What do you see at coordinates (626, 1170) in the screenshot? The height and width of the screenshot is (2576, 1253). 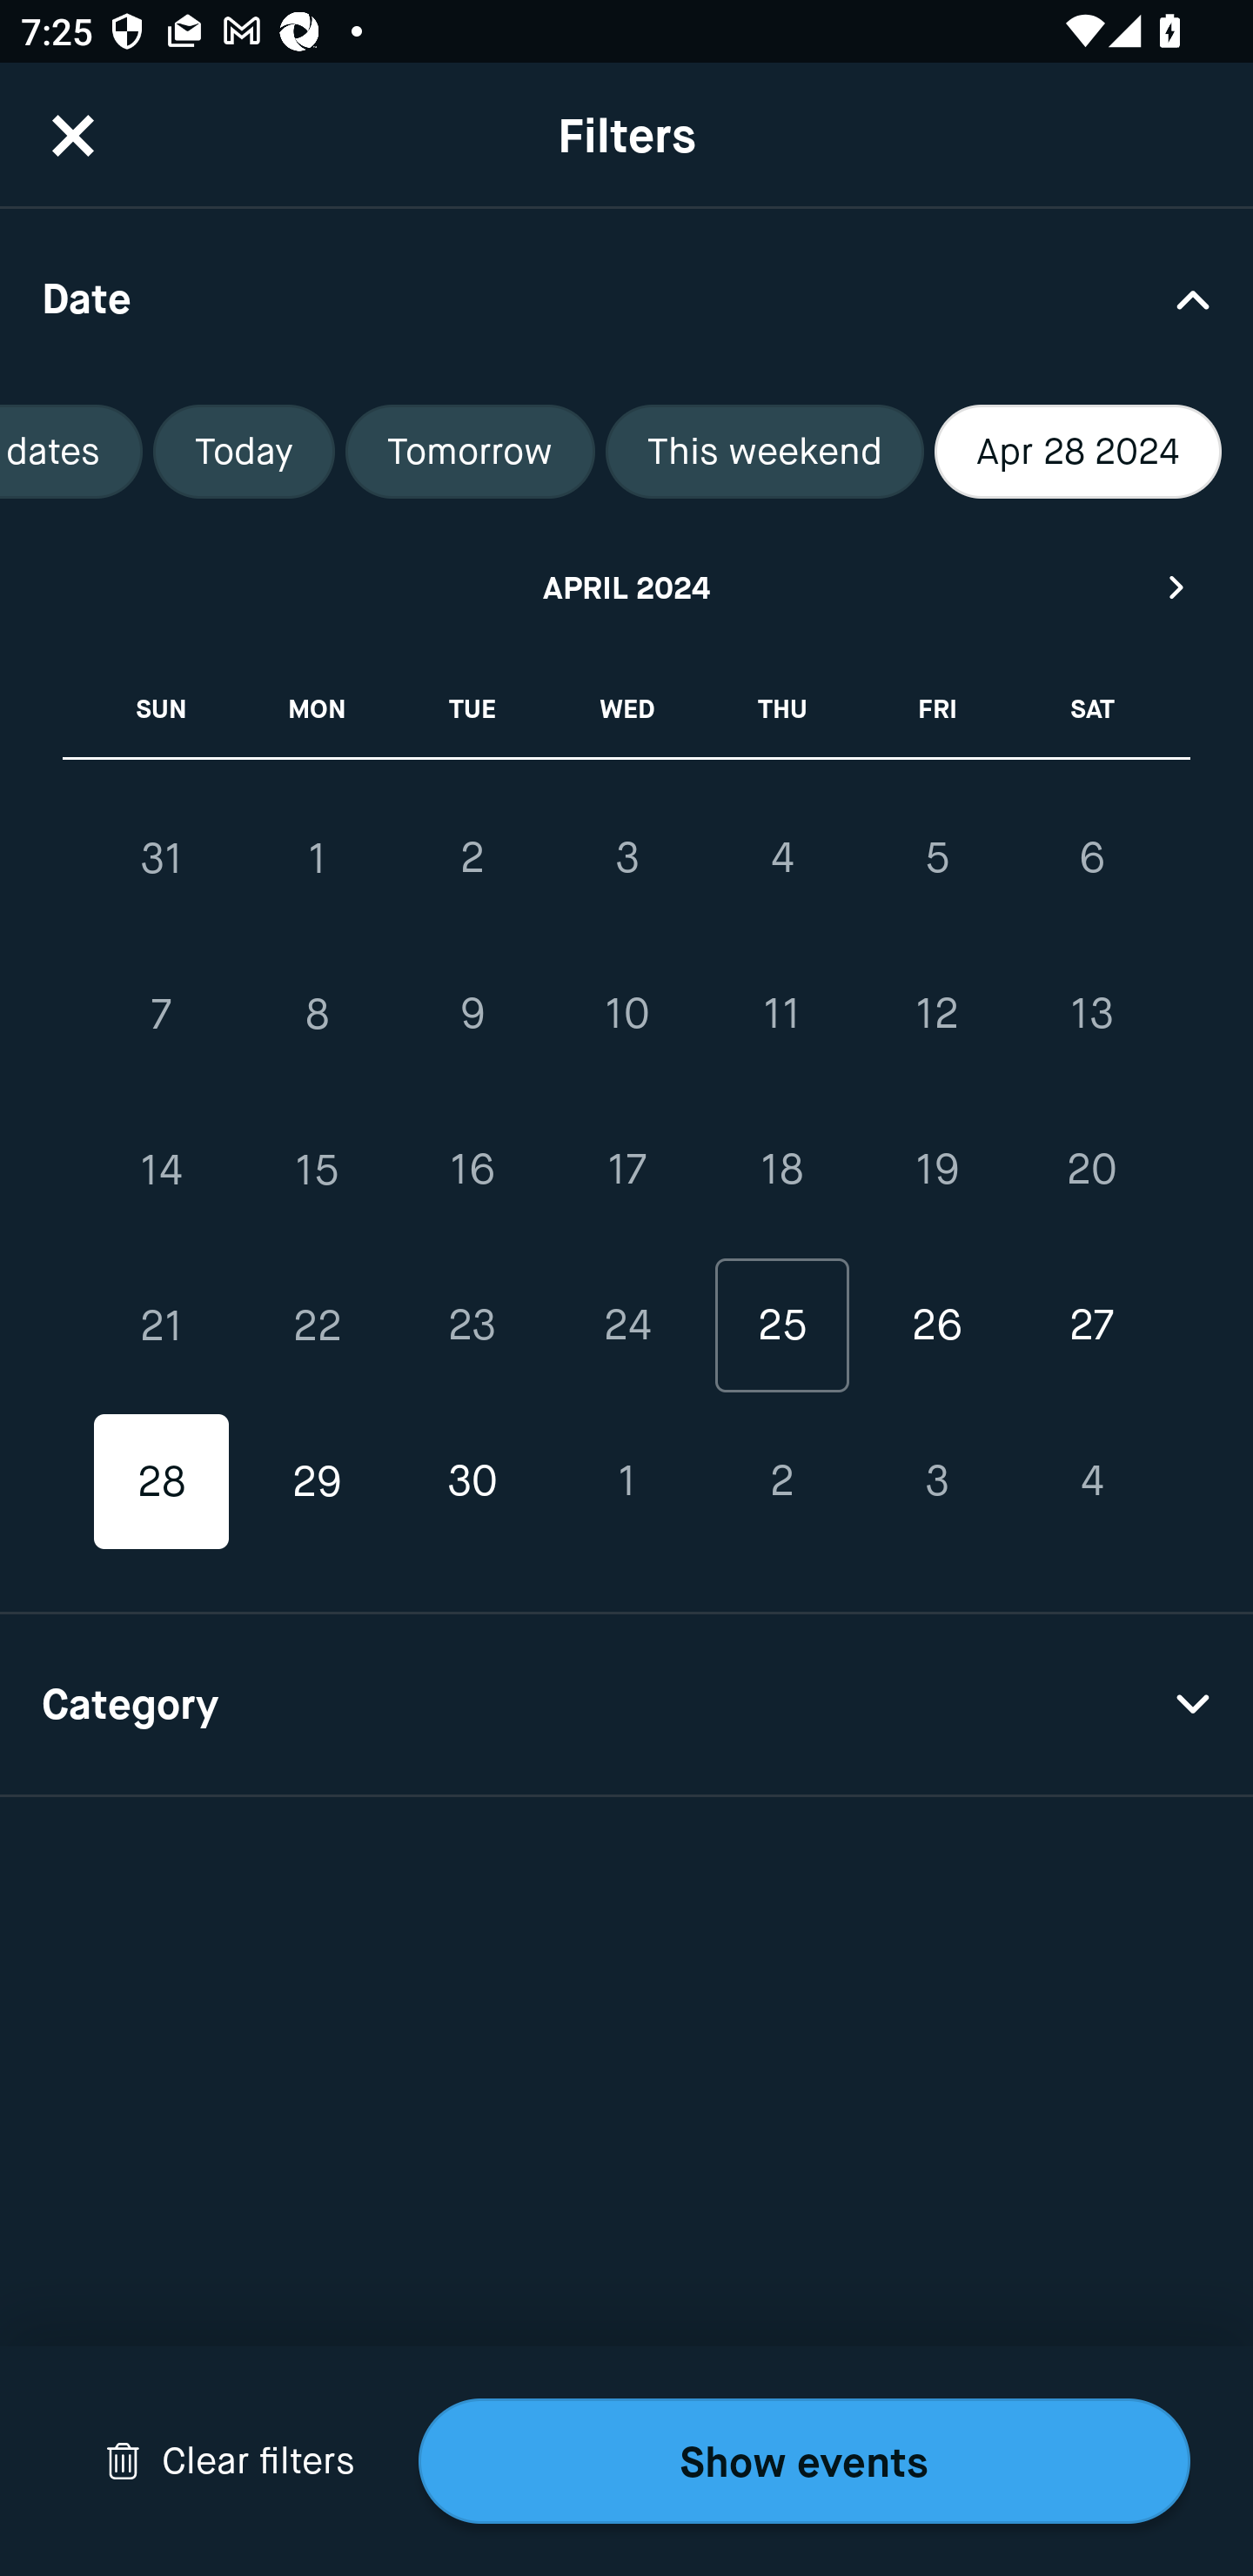 I see `17` at bounding box center [626, 1170].